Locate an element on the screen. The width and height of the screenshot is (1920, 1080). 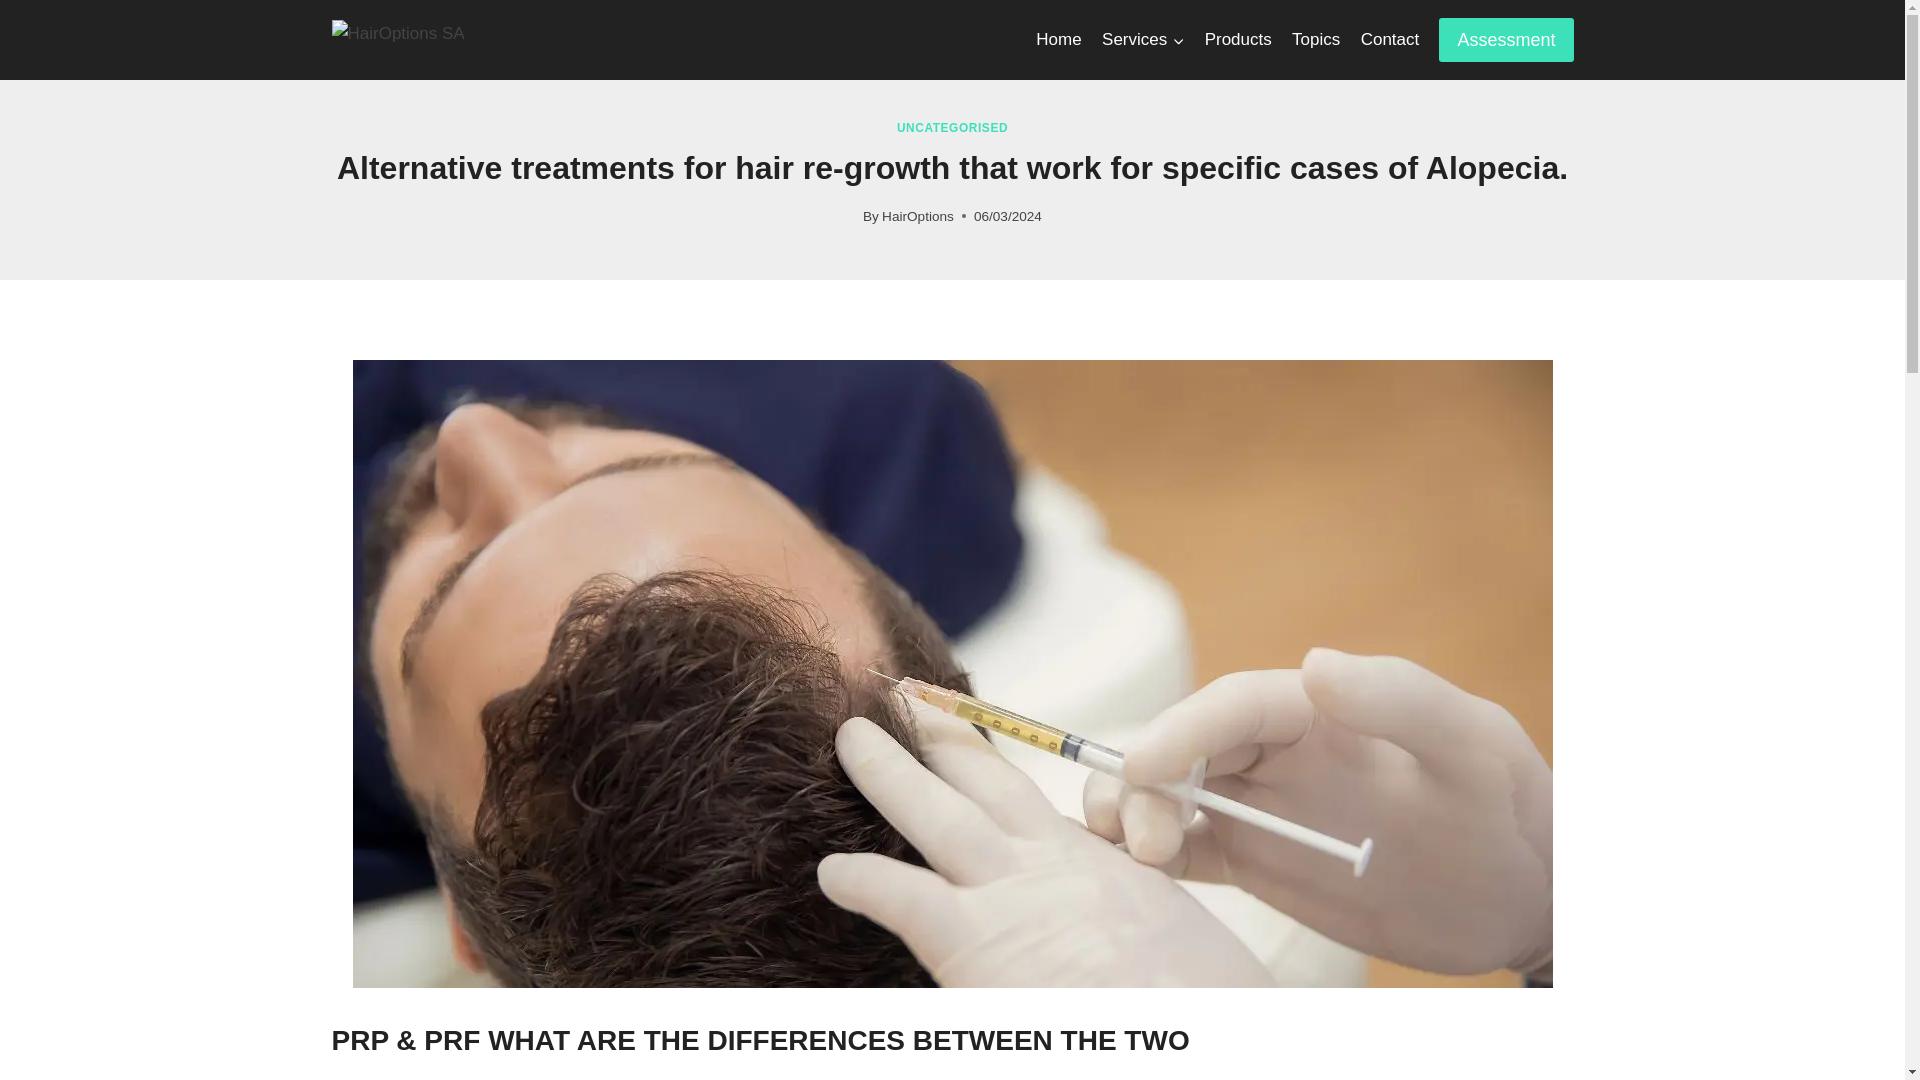
Services is located at coordinates (1143, 40).